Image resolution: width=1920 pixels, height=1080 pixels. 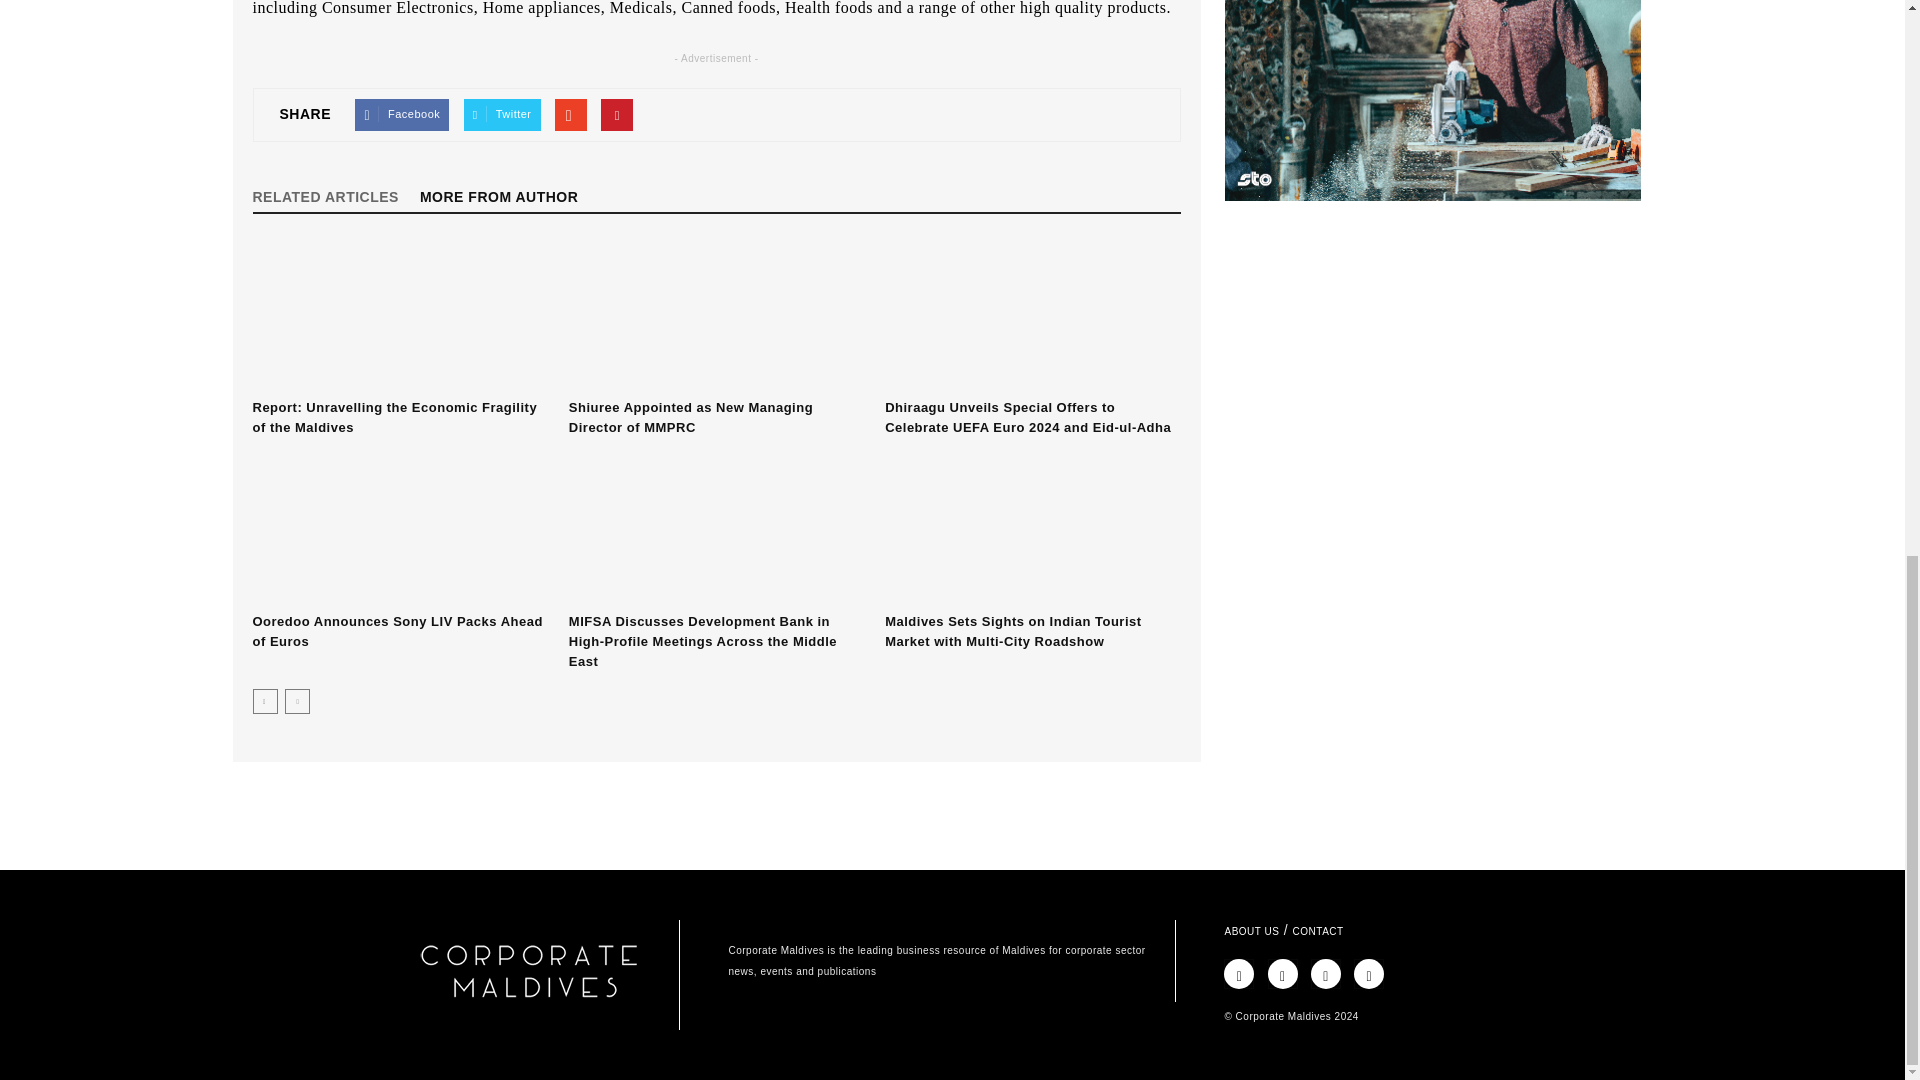 I want to click on Facebook, so click(x=402, y=114).